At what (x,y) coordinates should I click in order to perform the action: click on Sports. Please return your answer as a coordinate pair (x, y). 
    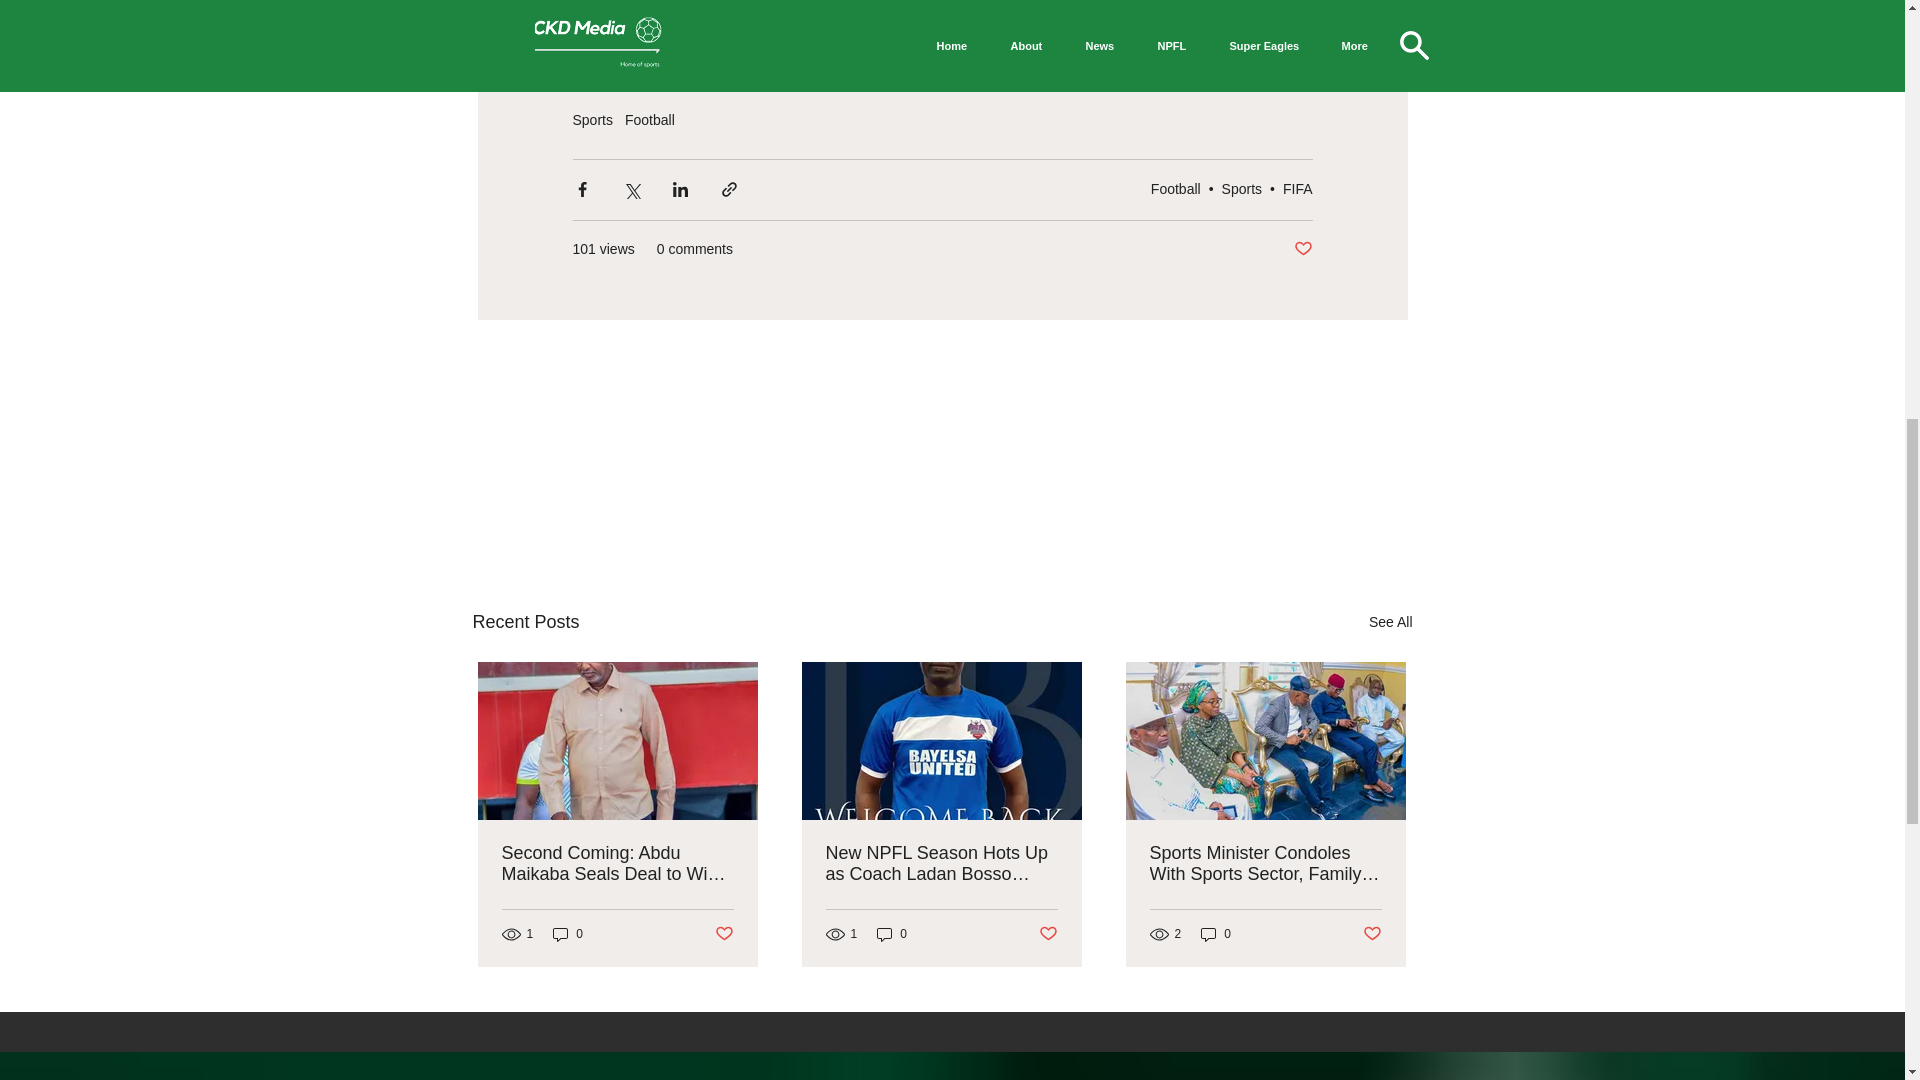
    Looking at the image, I should click on (1241, 188).